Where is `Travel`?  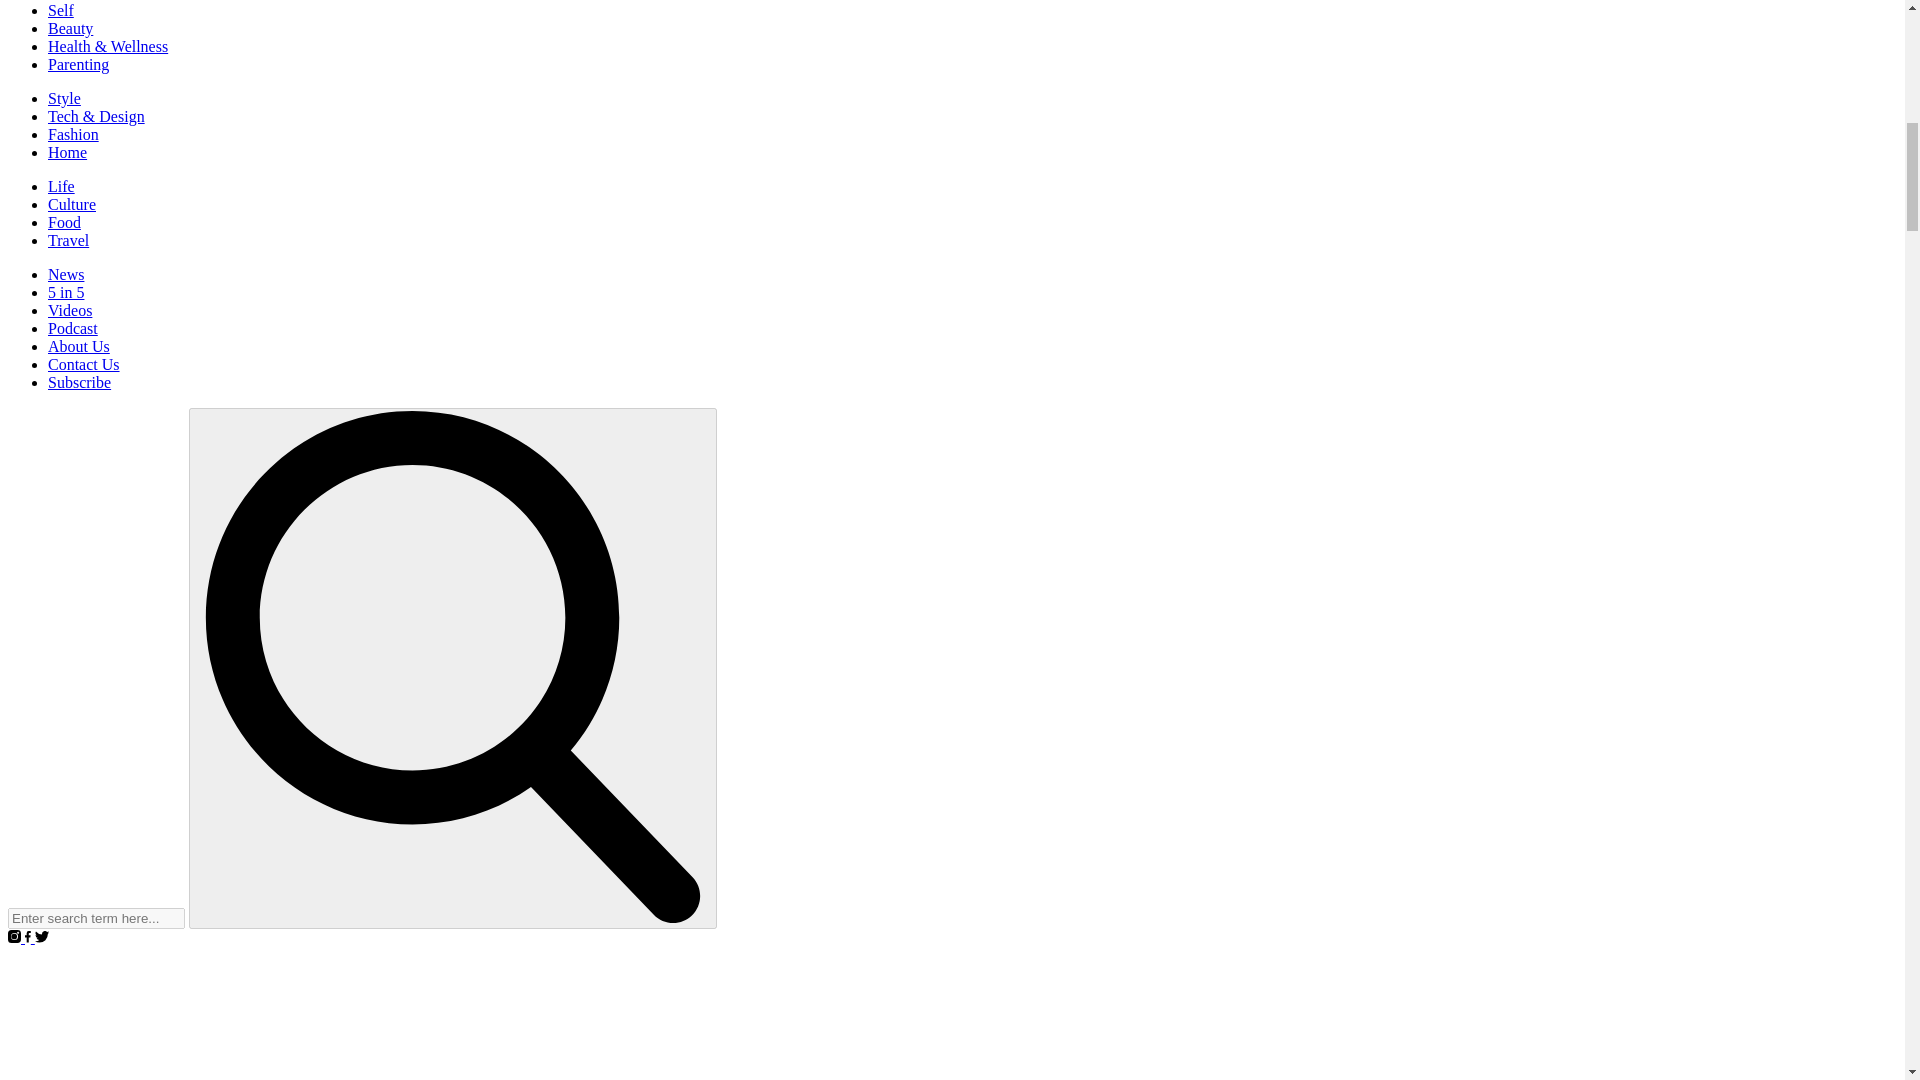 Travel is located at coordinates (68, 240).